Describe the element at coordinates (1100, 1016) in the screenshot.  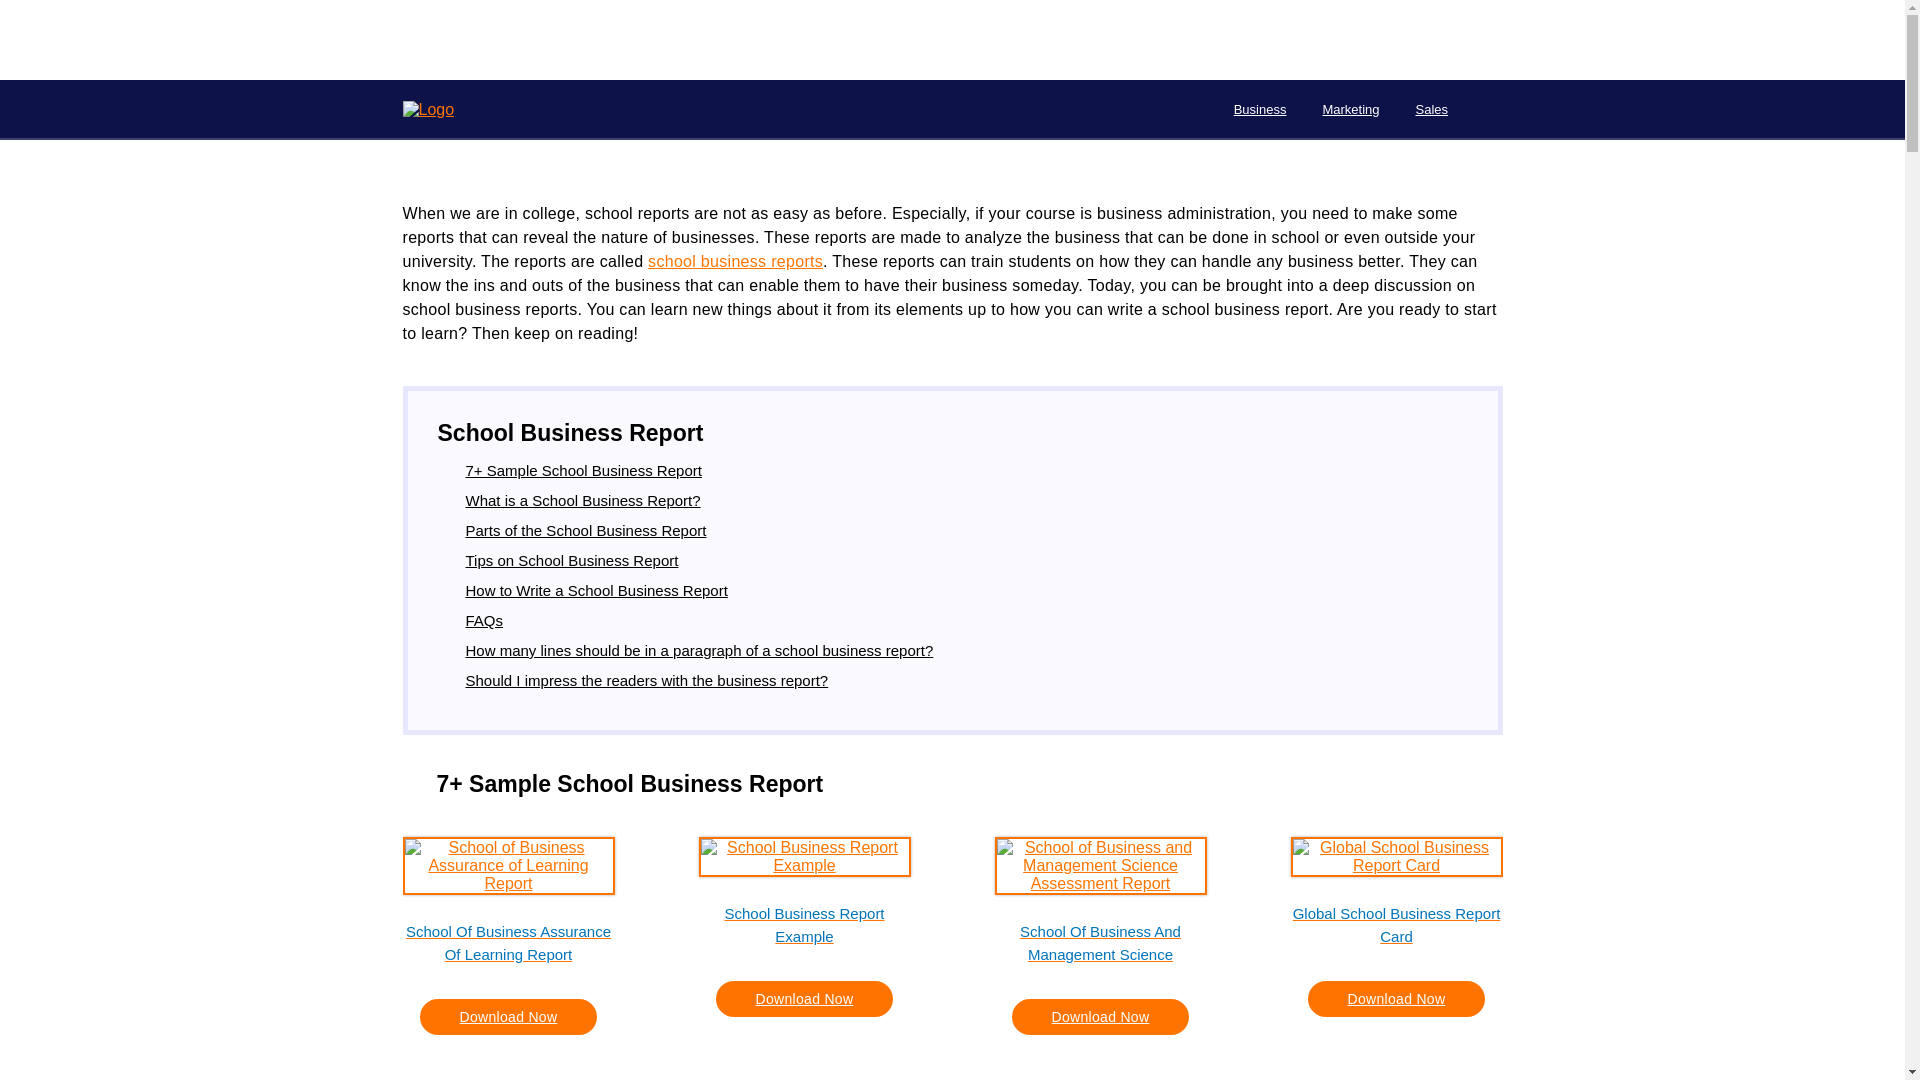
I see `Download Now` at that location.